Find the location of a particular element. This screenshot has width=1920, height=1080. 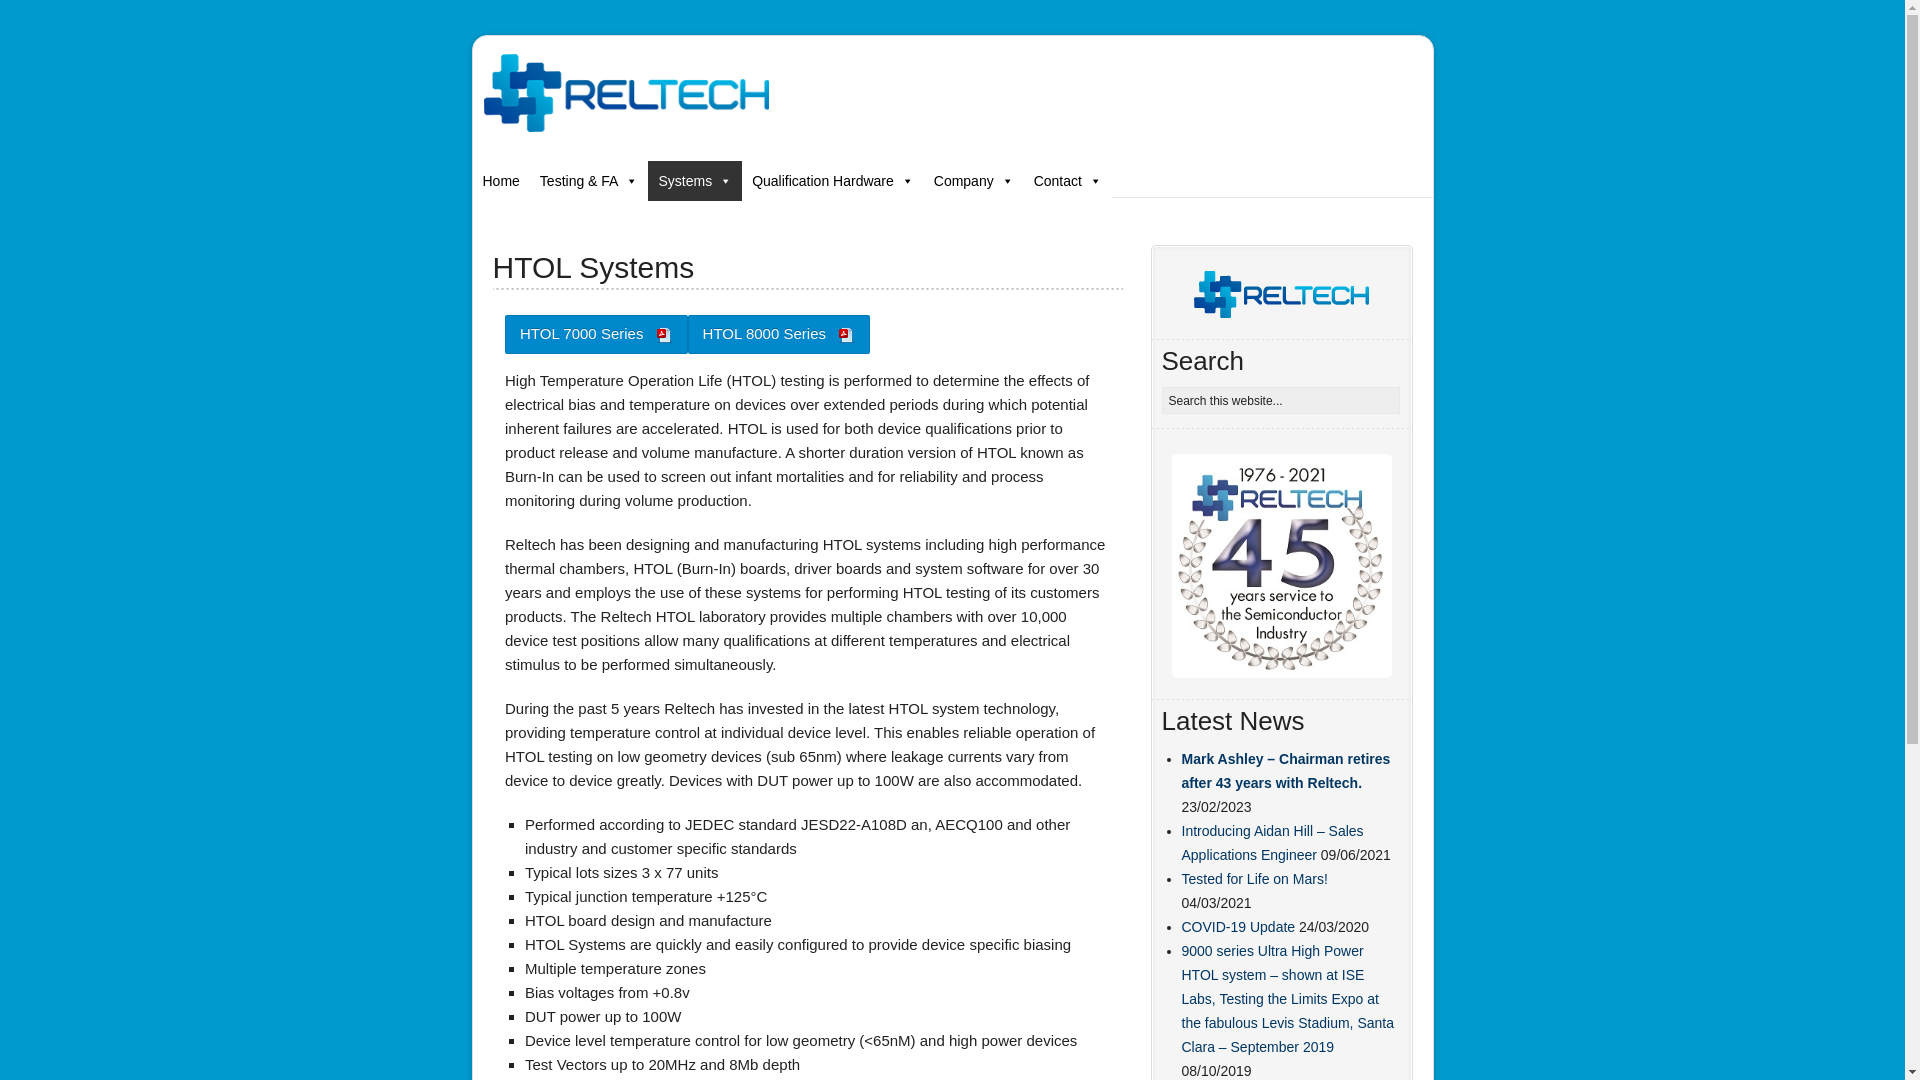

Qualification Hardware is located at coordinates (832, 180).